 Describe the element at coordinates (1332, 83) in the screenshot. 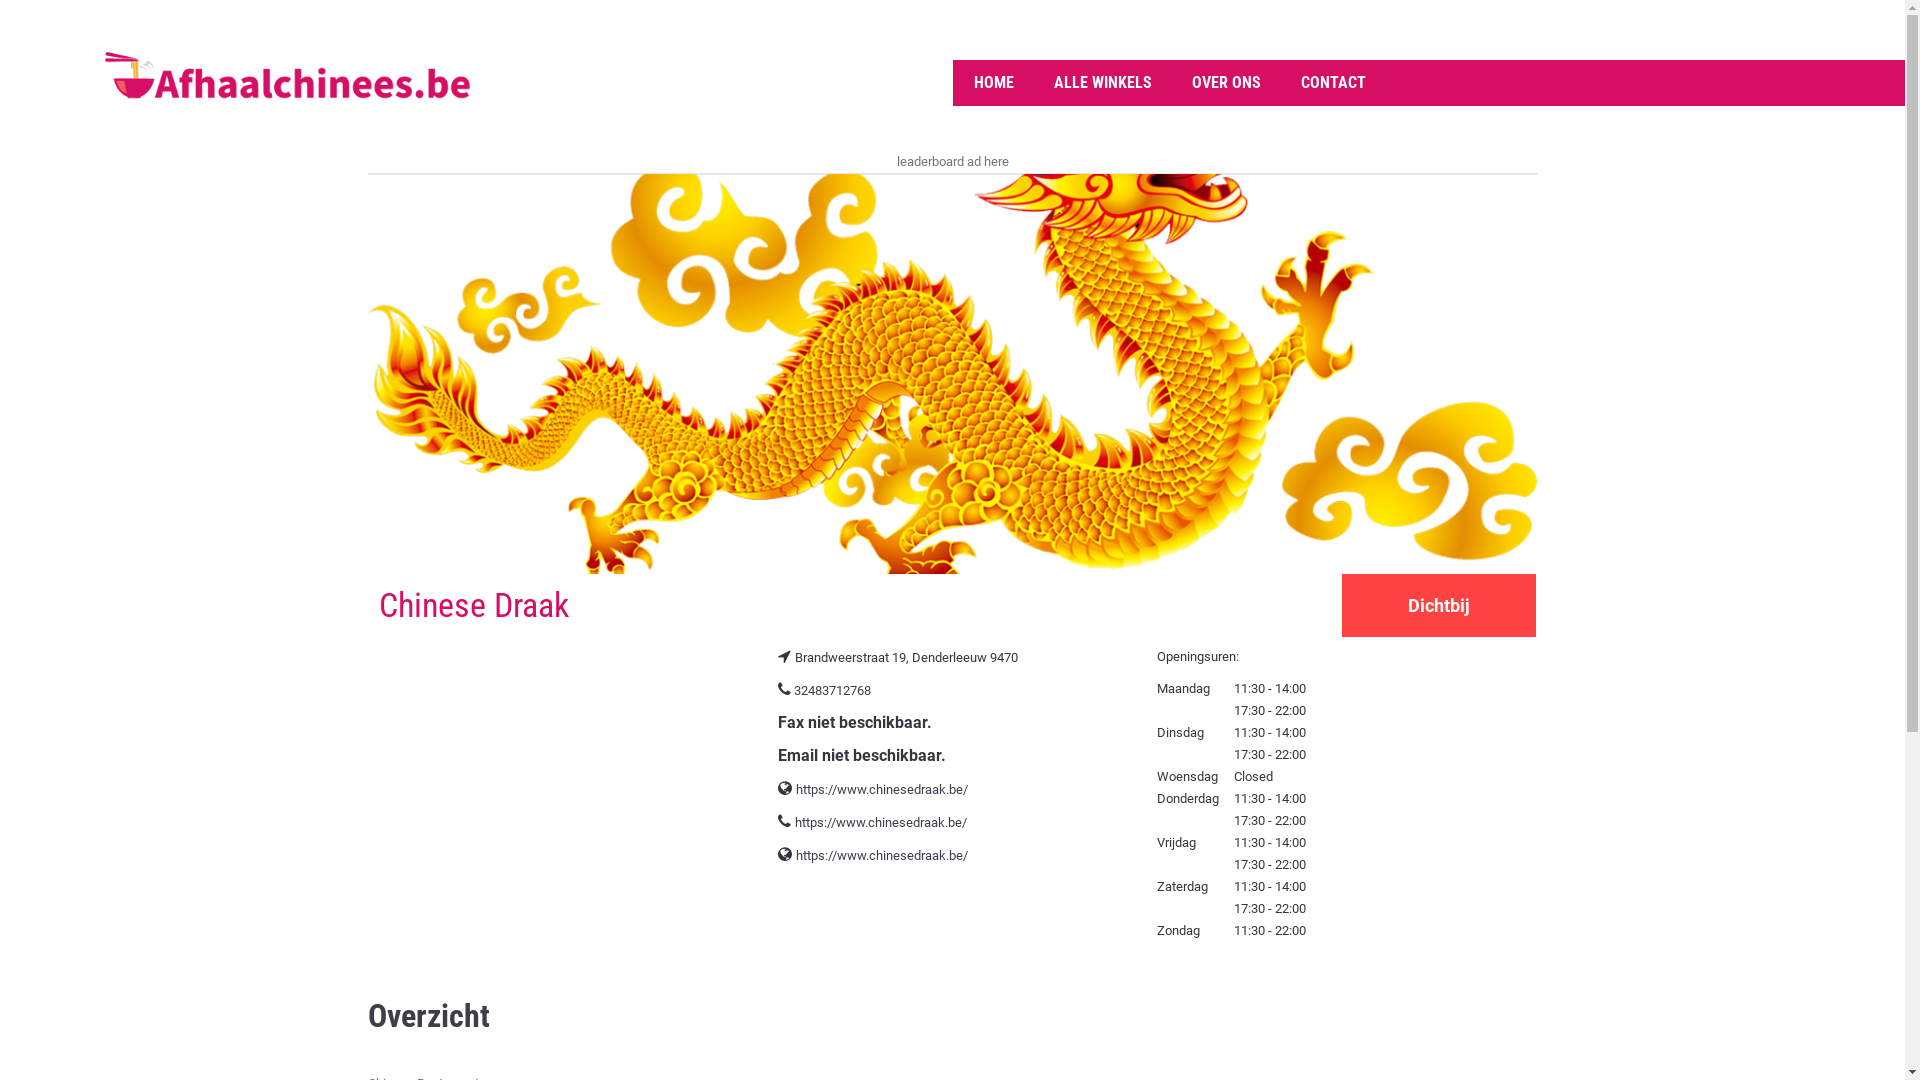

I see `CONTACT` at that location.